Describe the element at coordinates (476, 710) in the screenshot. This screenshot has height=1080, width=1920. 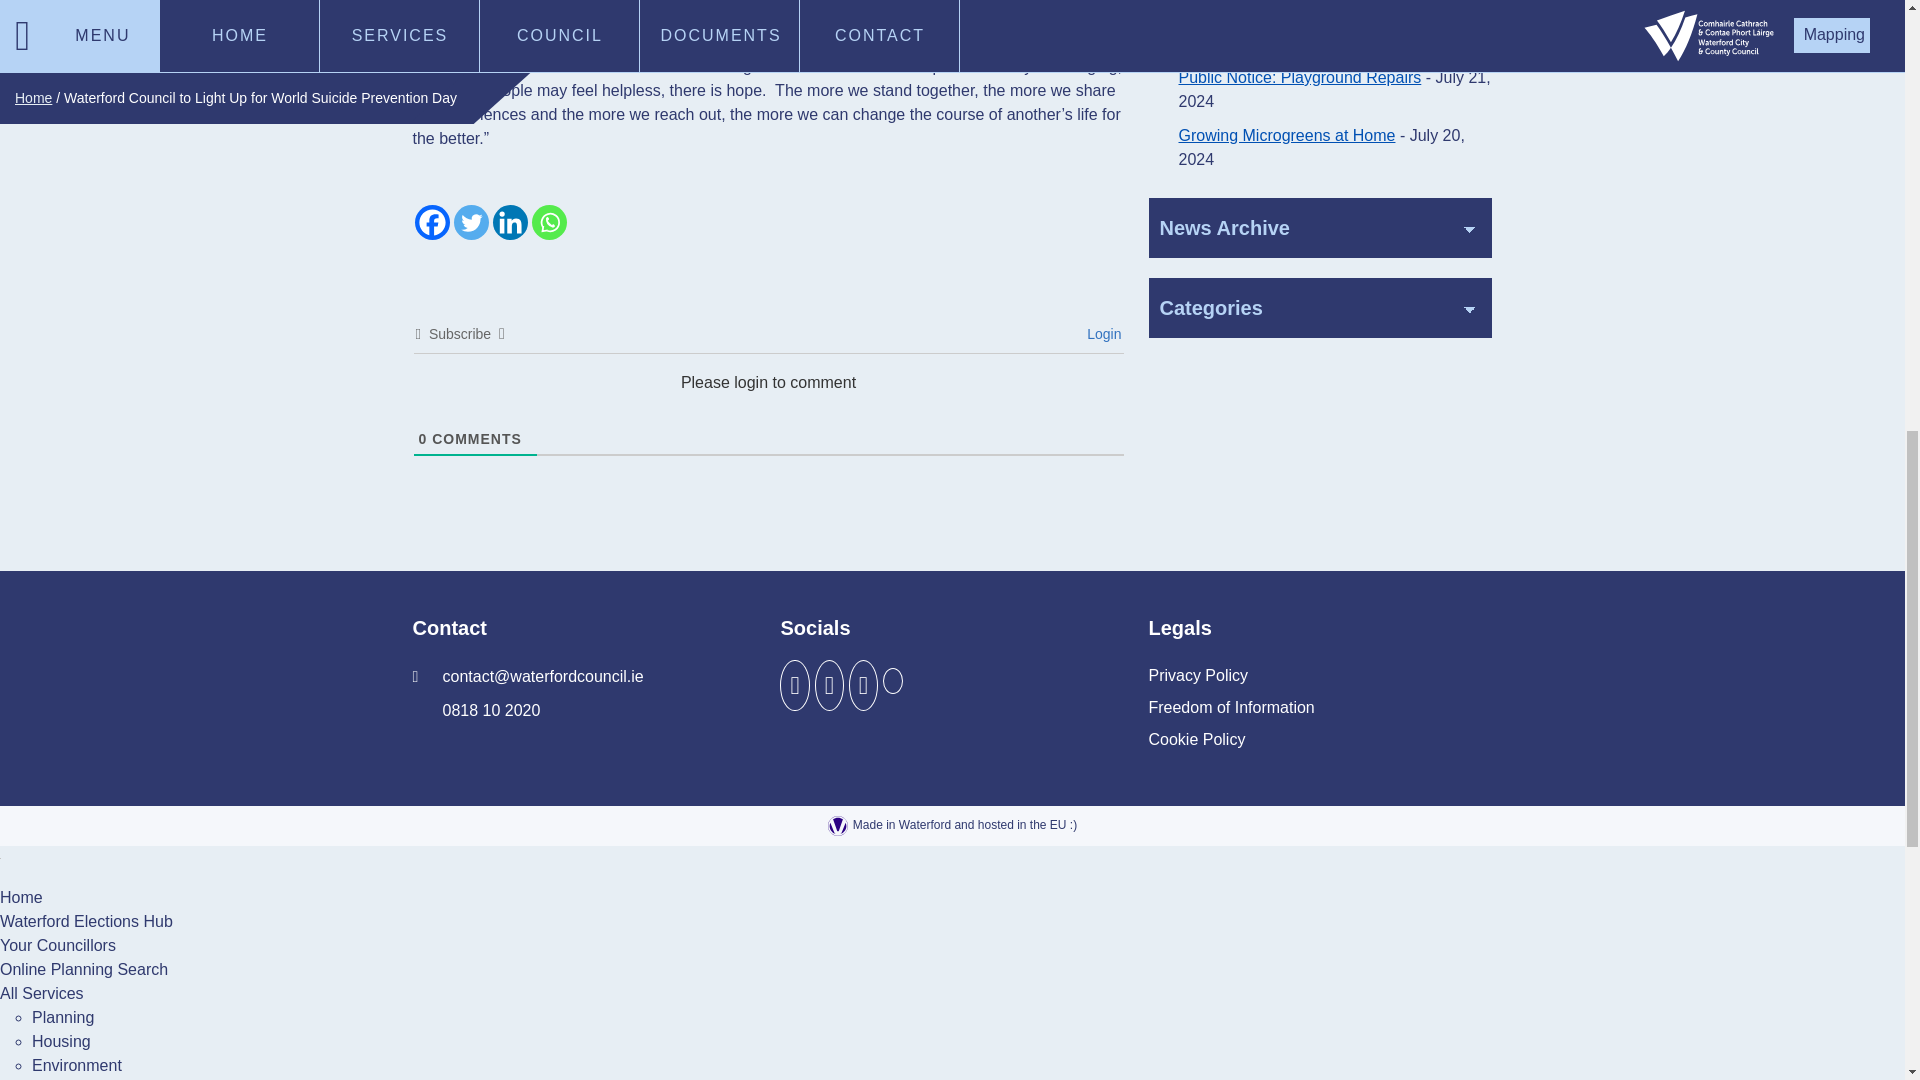
I see `0818 10 2020` at that location.